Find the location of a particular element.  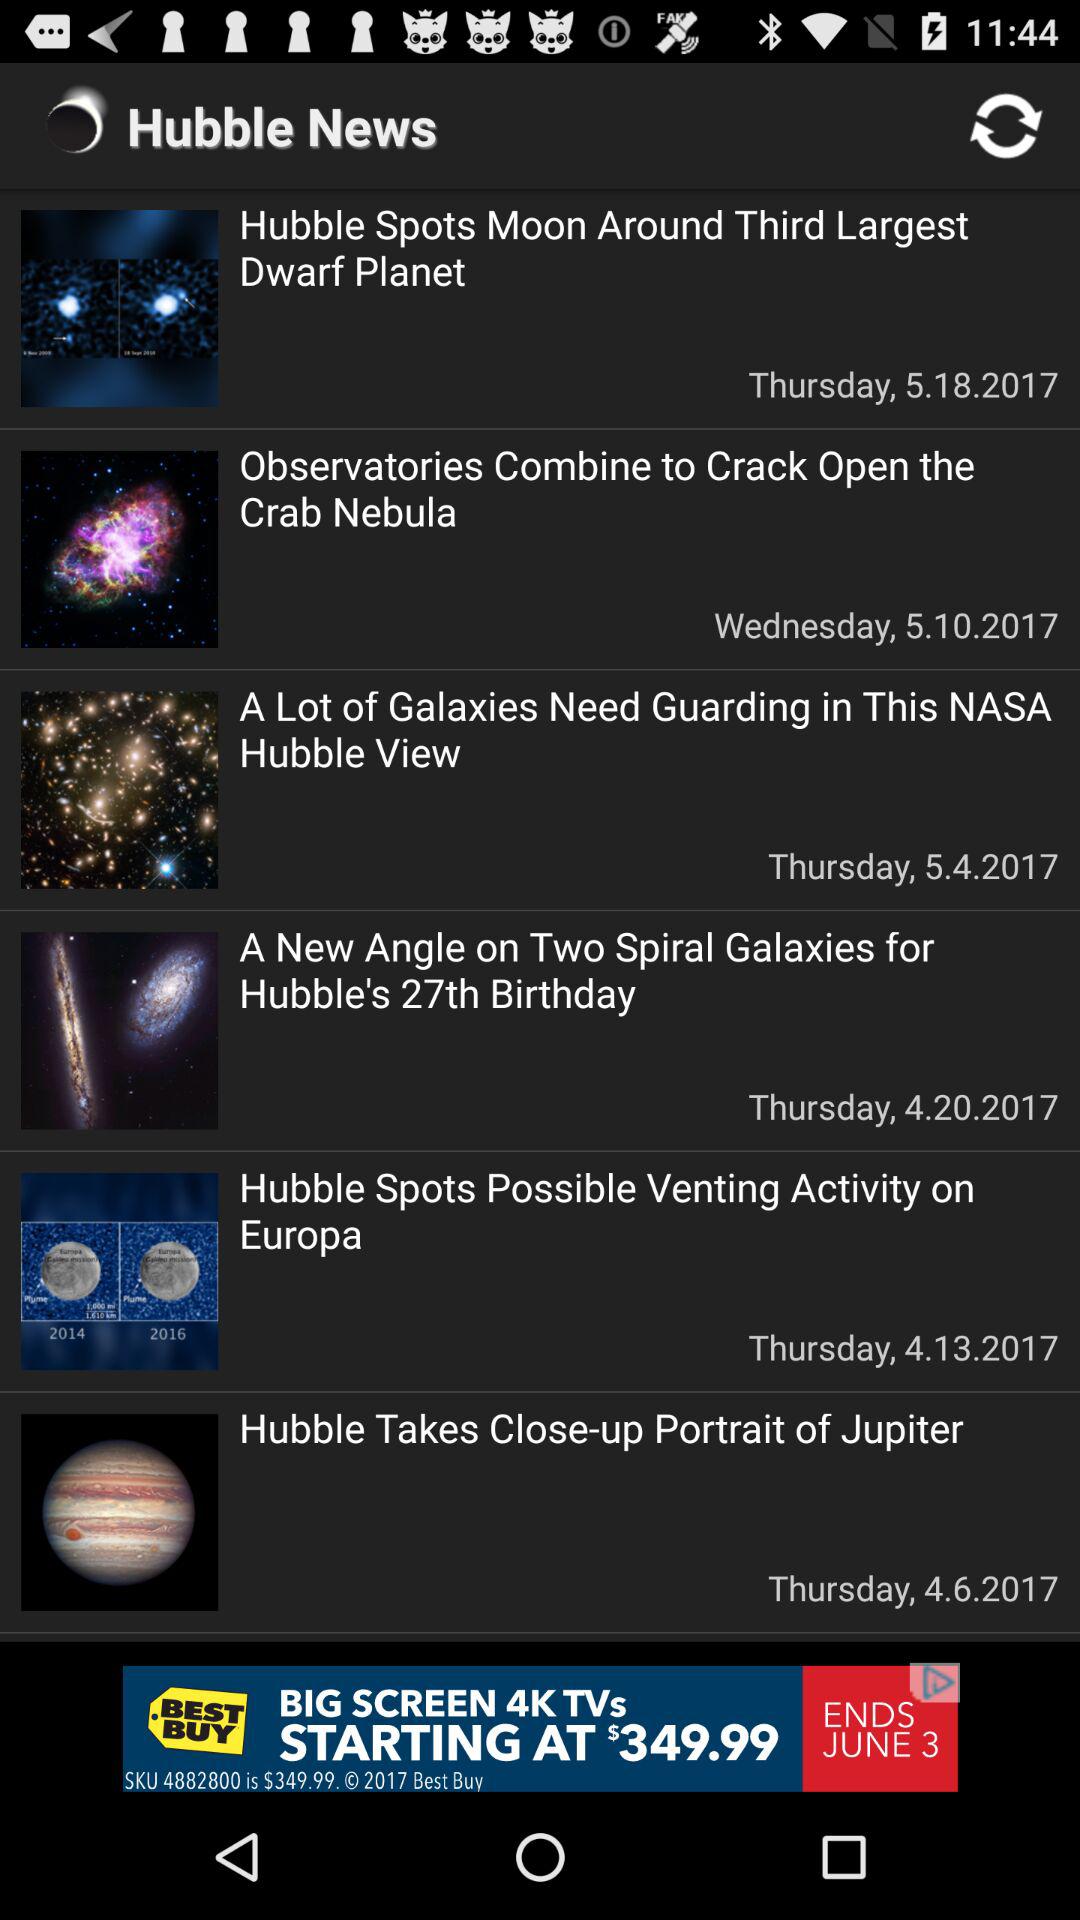

click on the icon beside the text hubble spots possible venting activity on europa is located at coordinates (119, 1272).